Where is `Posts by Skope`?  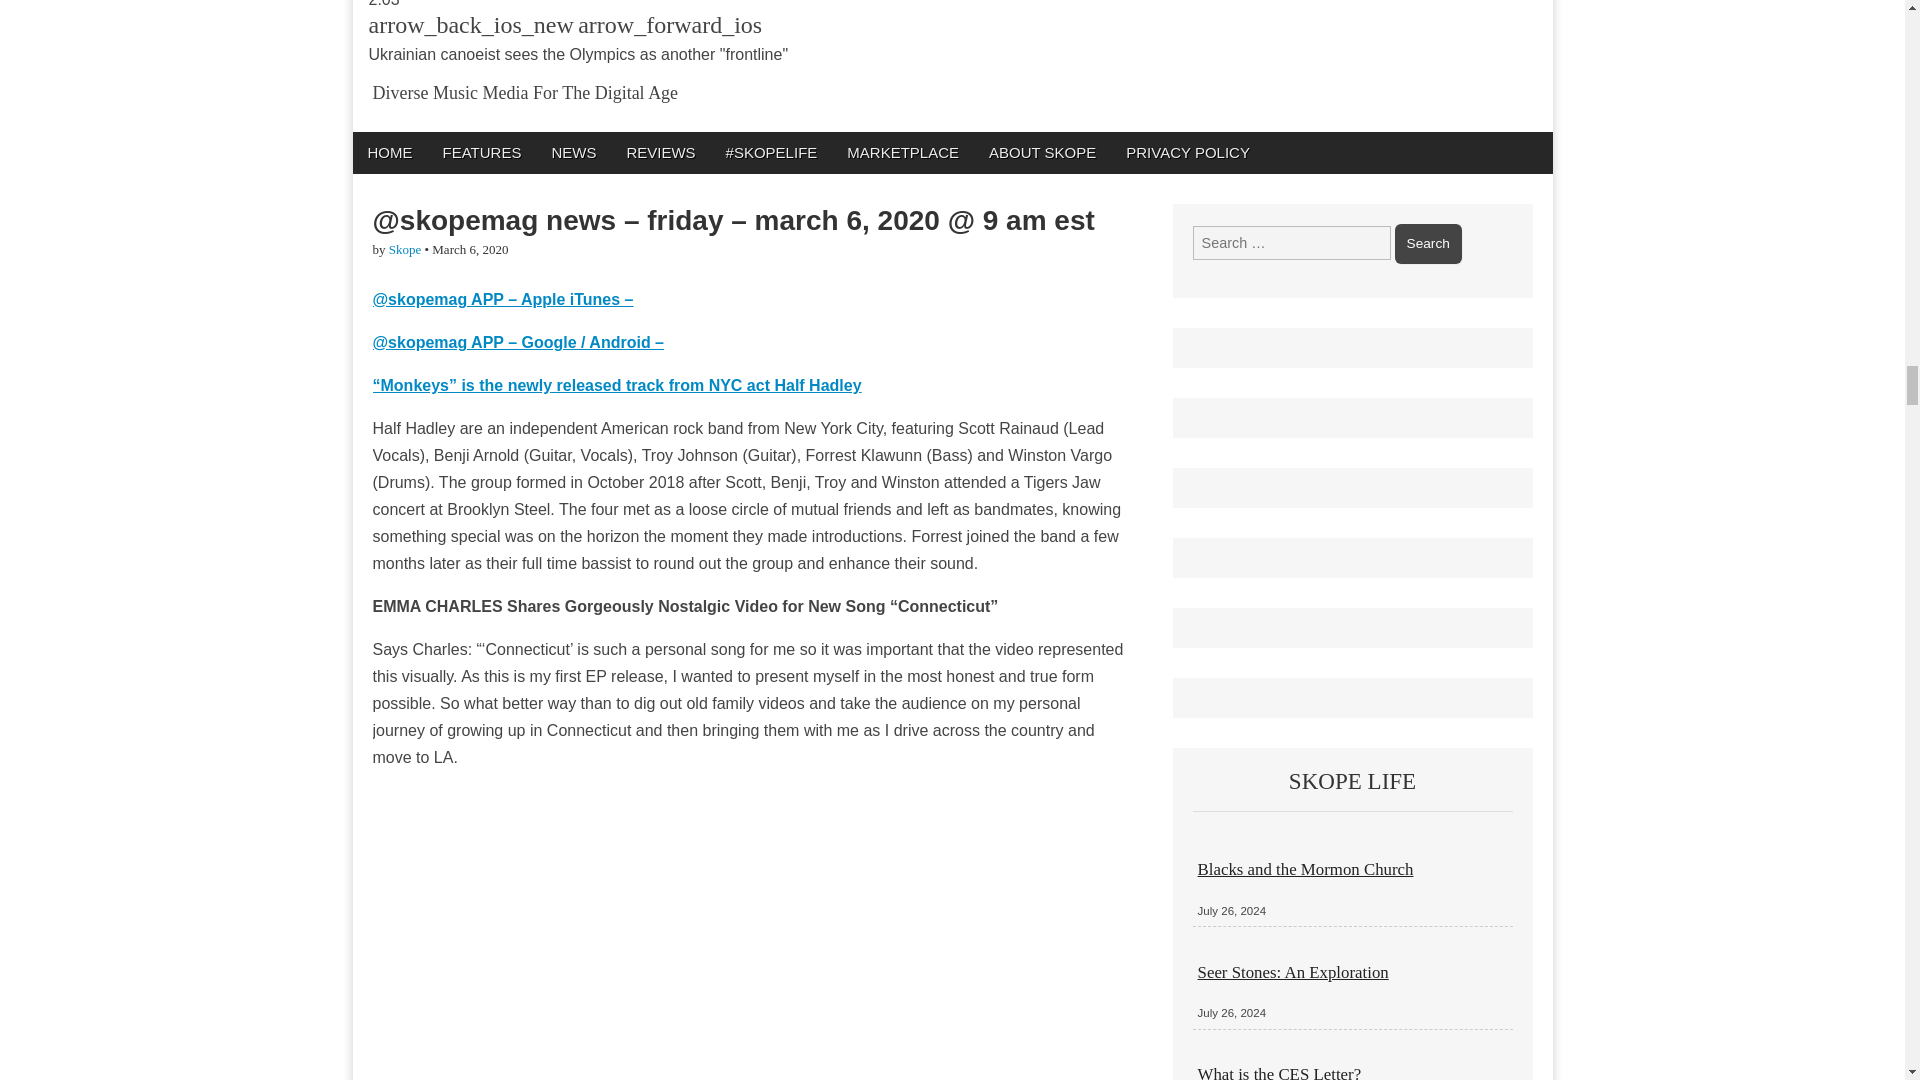 Posts by Skope is located at coordinates (406, 249).